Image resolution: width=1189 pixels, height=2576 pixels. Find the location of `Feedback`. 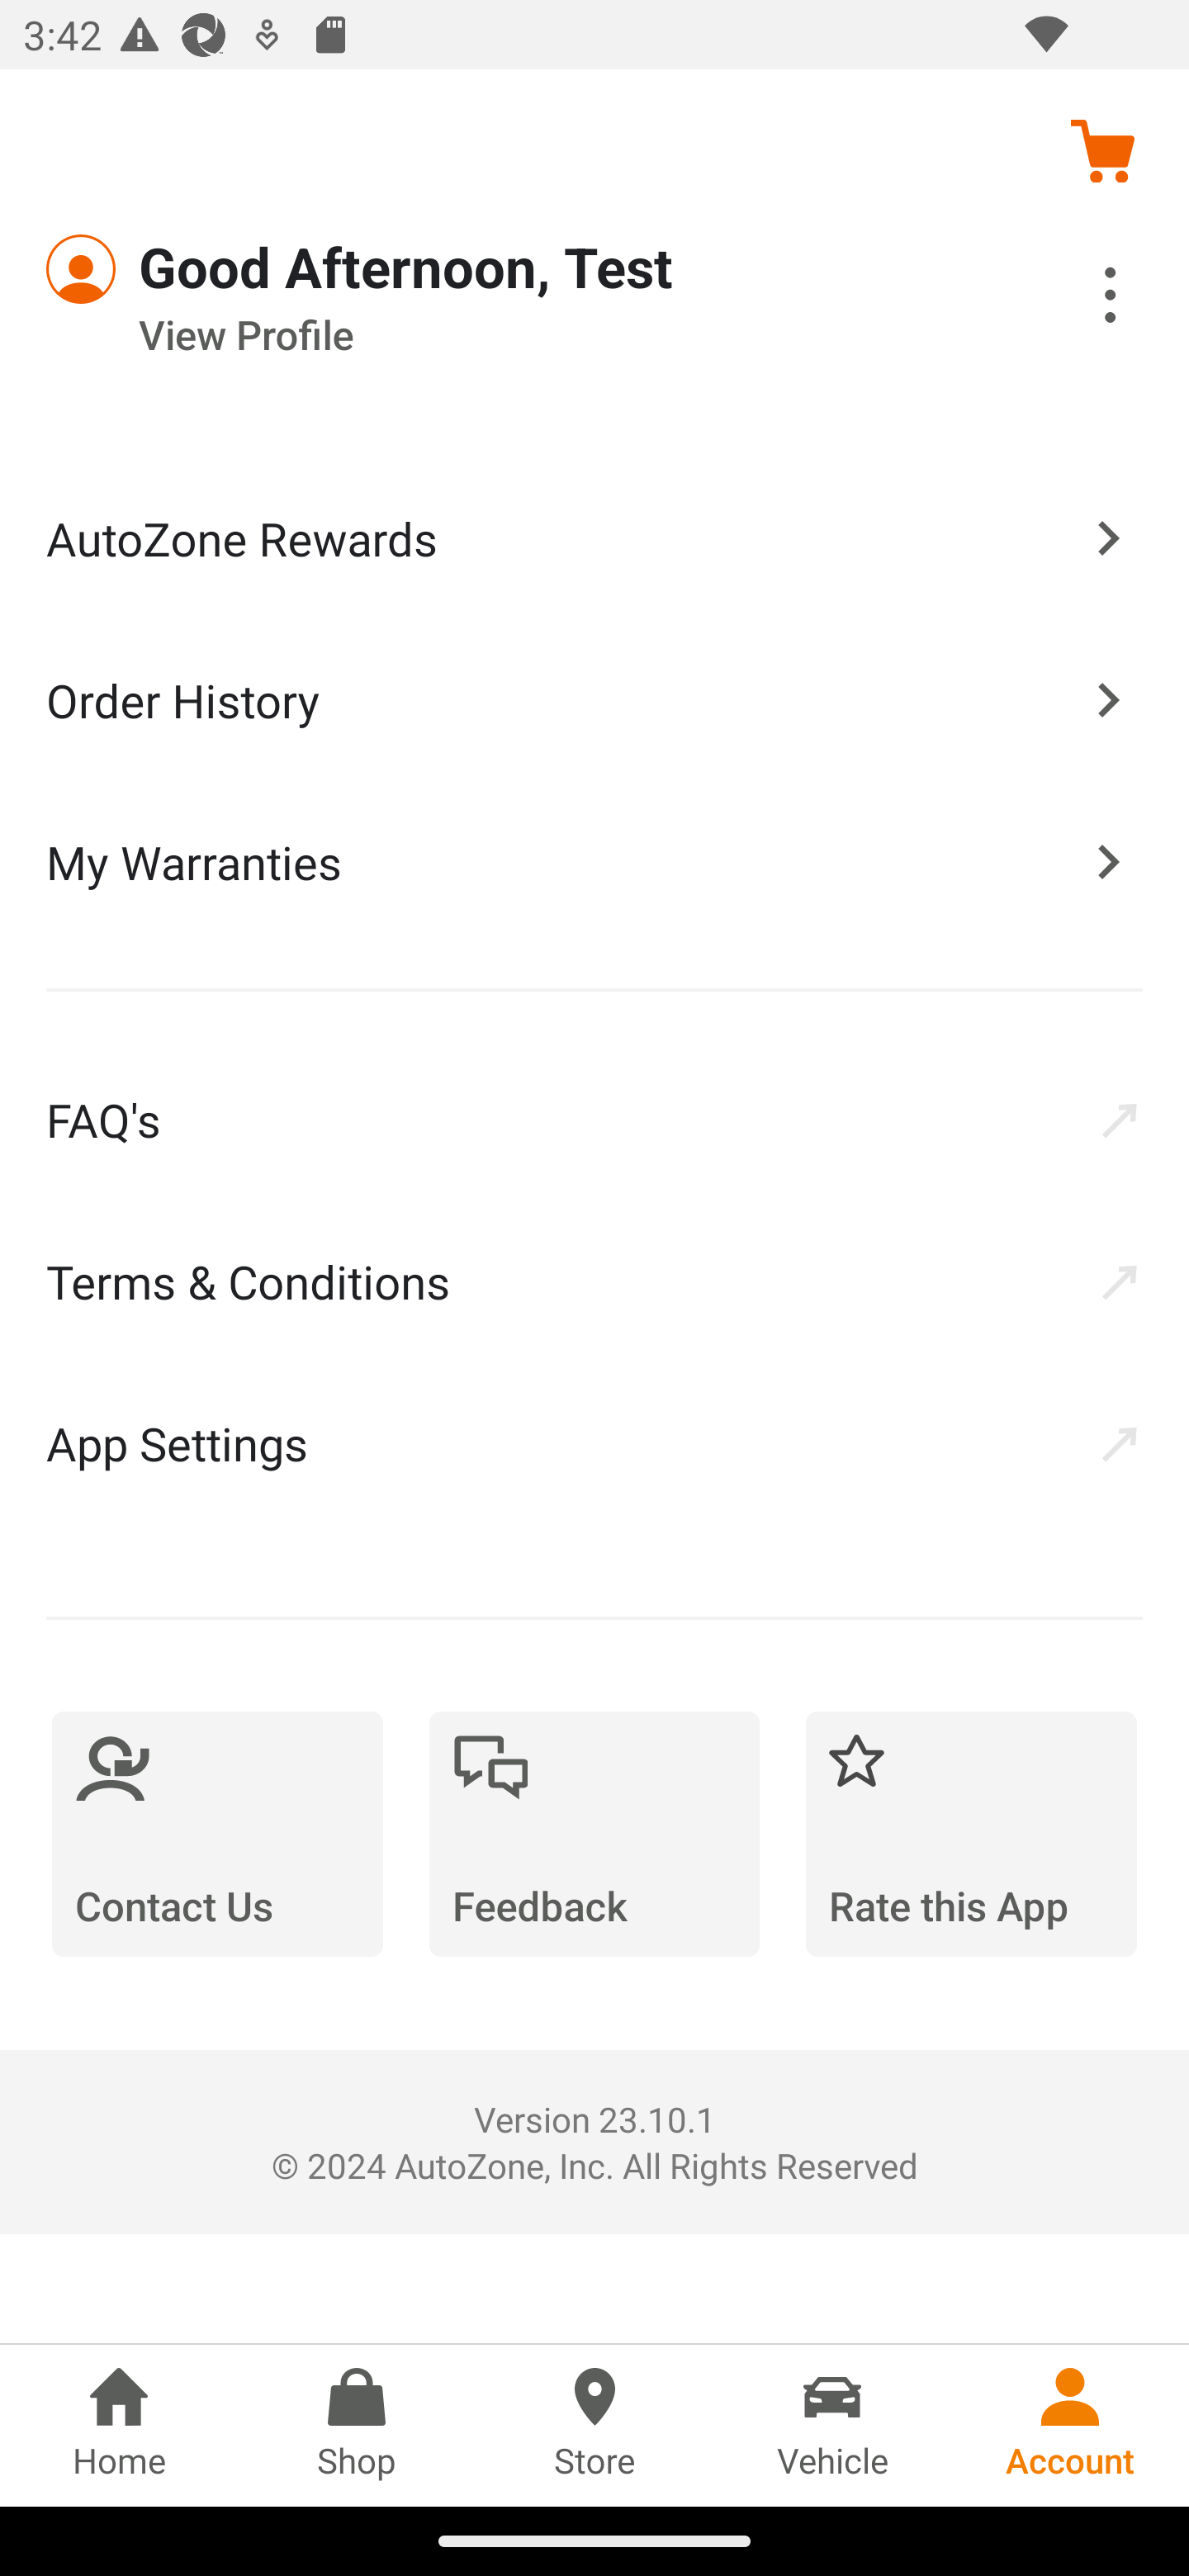

Feedback is located at coordinates (594, 1834).